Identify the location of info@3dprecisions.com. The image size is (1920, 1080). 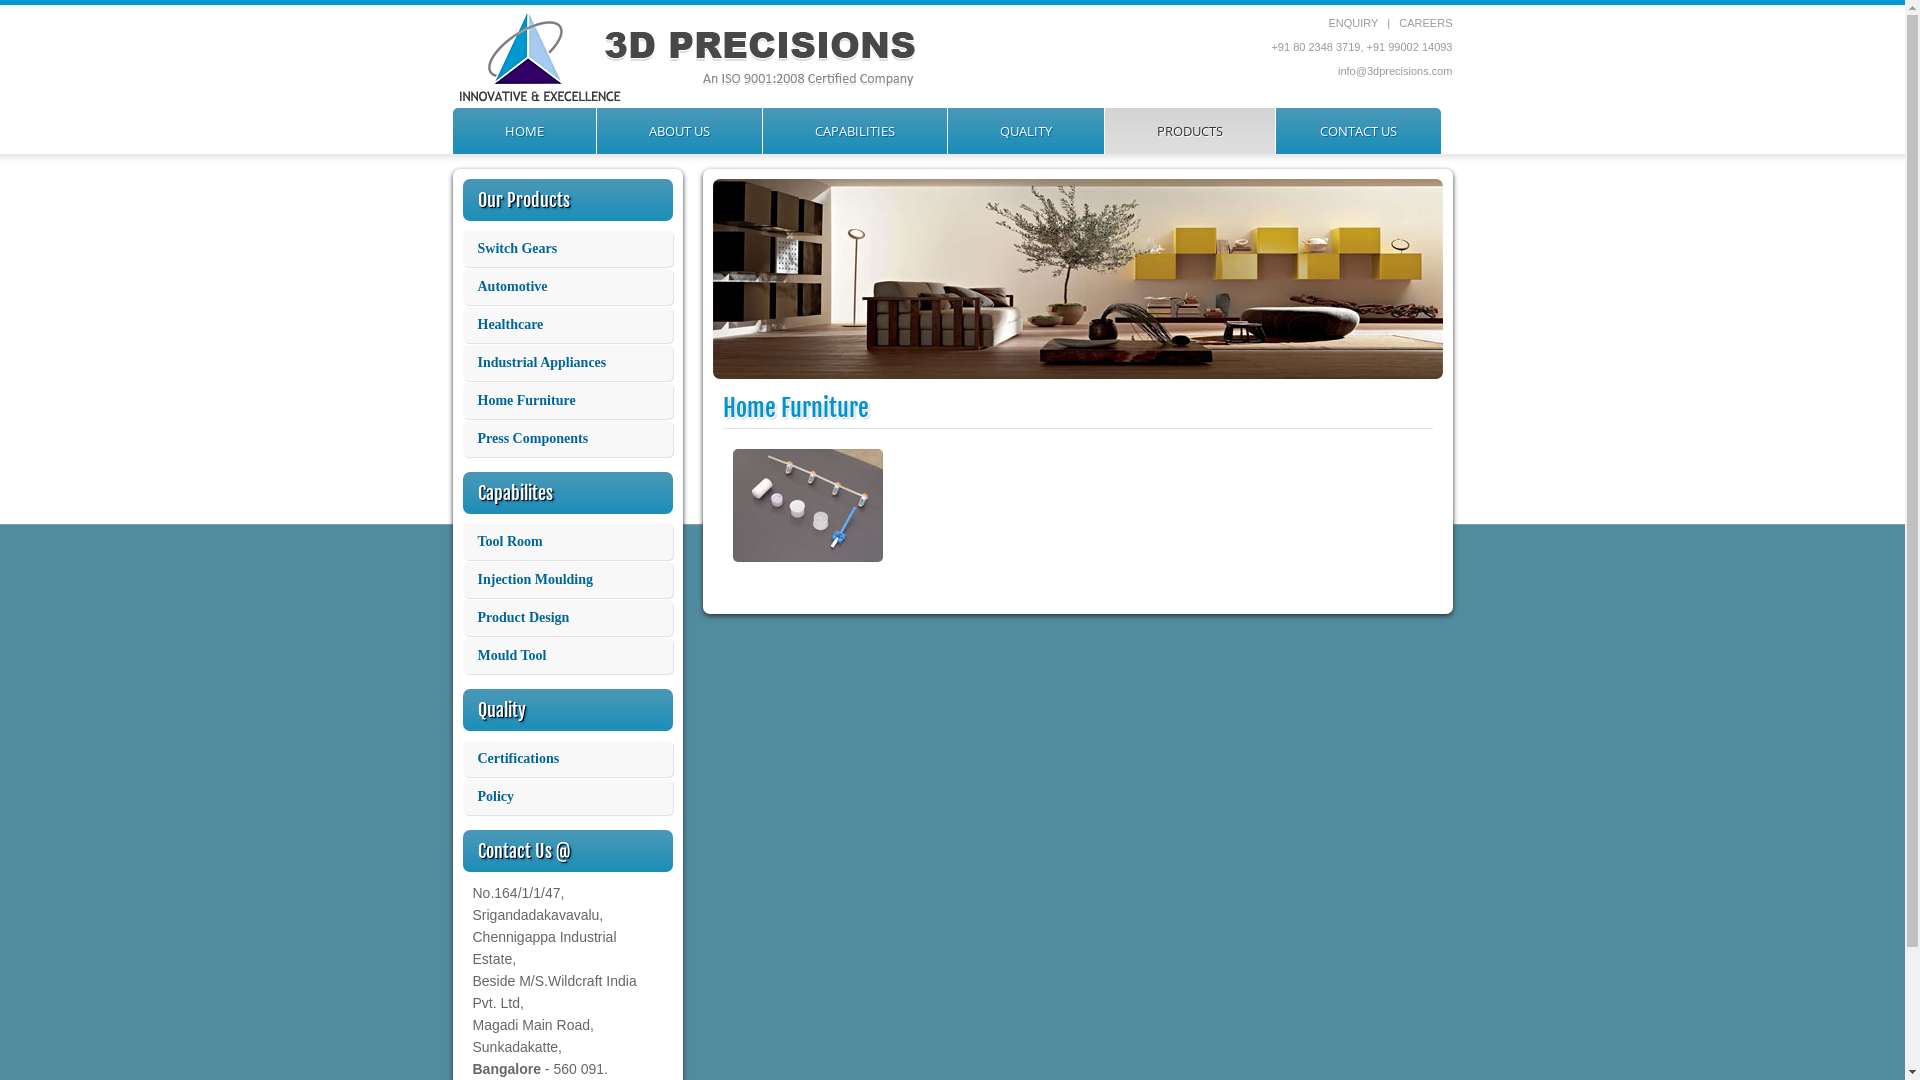
(1396, 71).